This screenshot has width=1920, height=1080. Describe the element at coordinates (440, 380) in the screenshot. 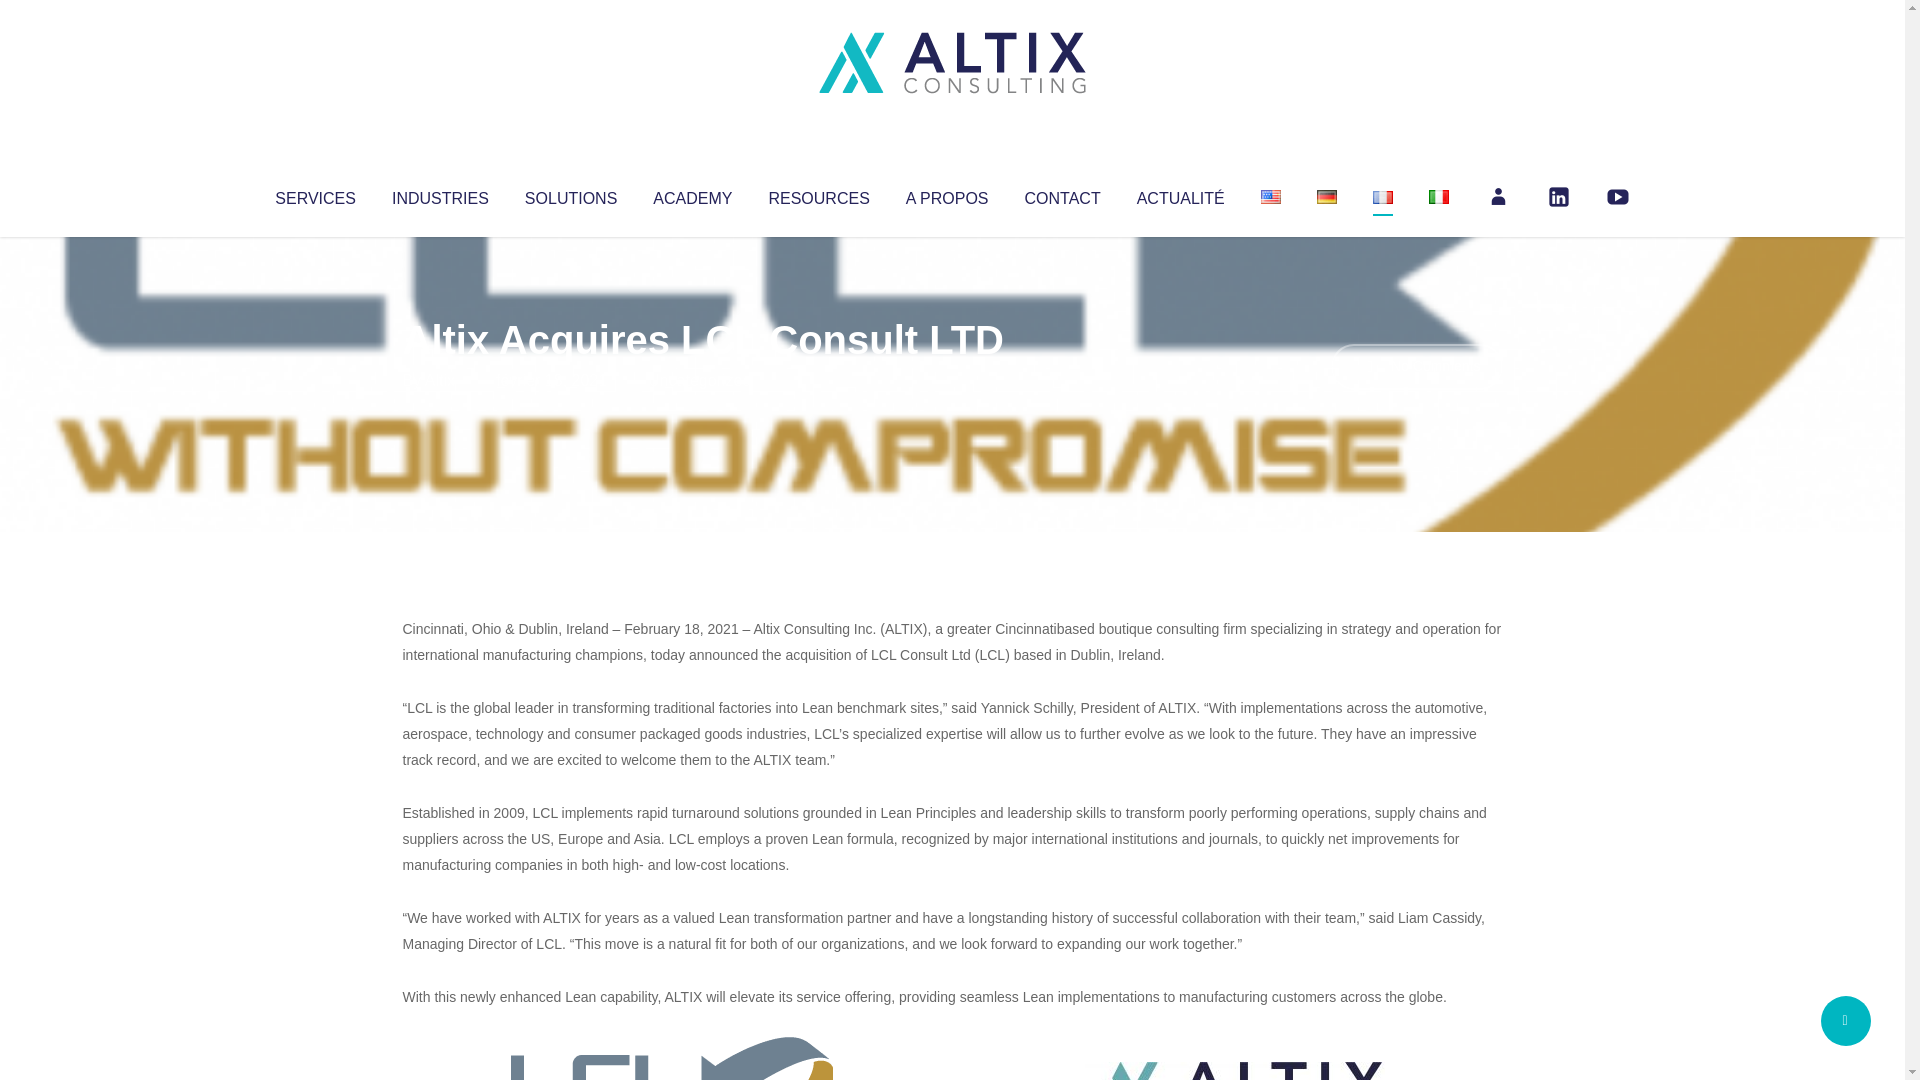

I see `Articles par Altix` at that location.